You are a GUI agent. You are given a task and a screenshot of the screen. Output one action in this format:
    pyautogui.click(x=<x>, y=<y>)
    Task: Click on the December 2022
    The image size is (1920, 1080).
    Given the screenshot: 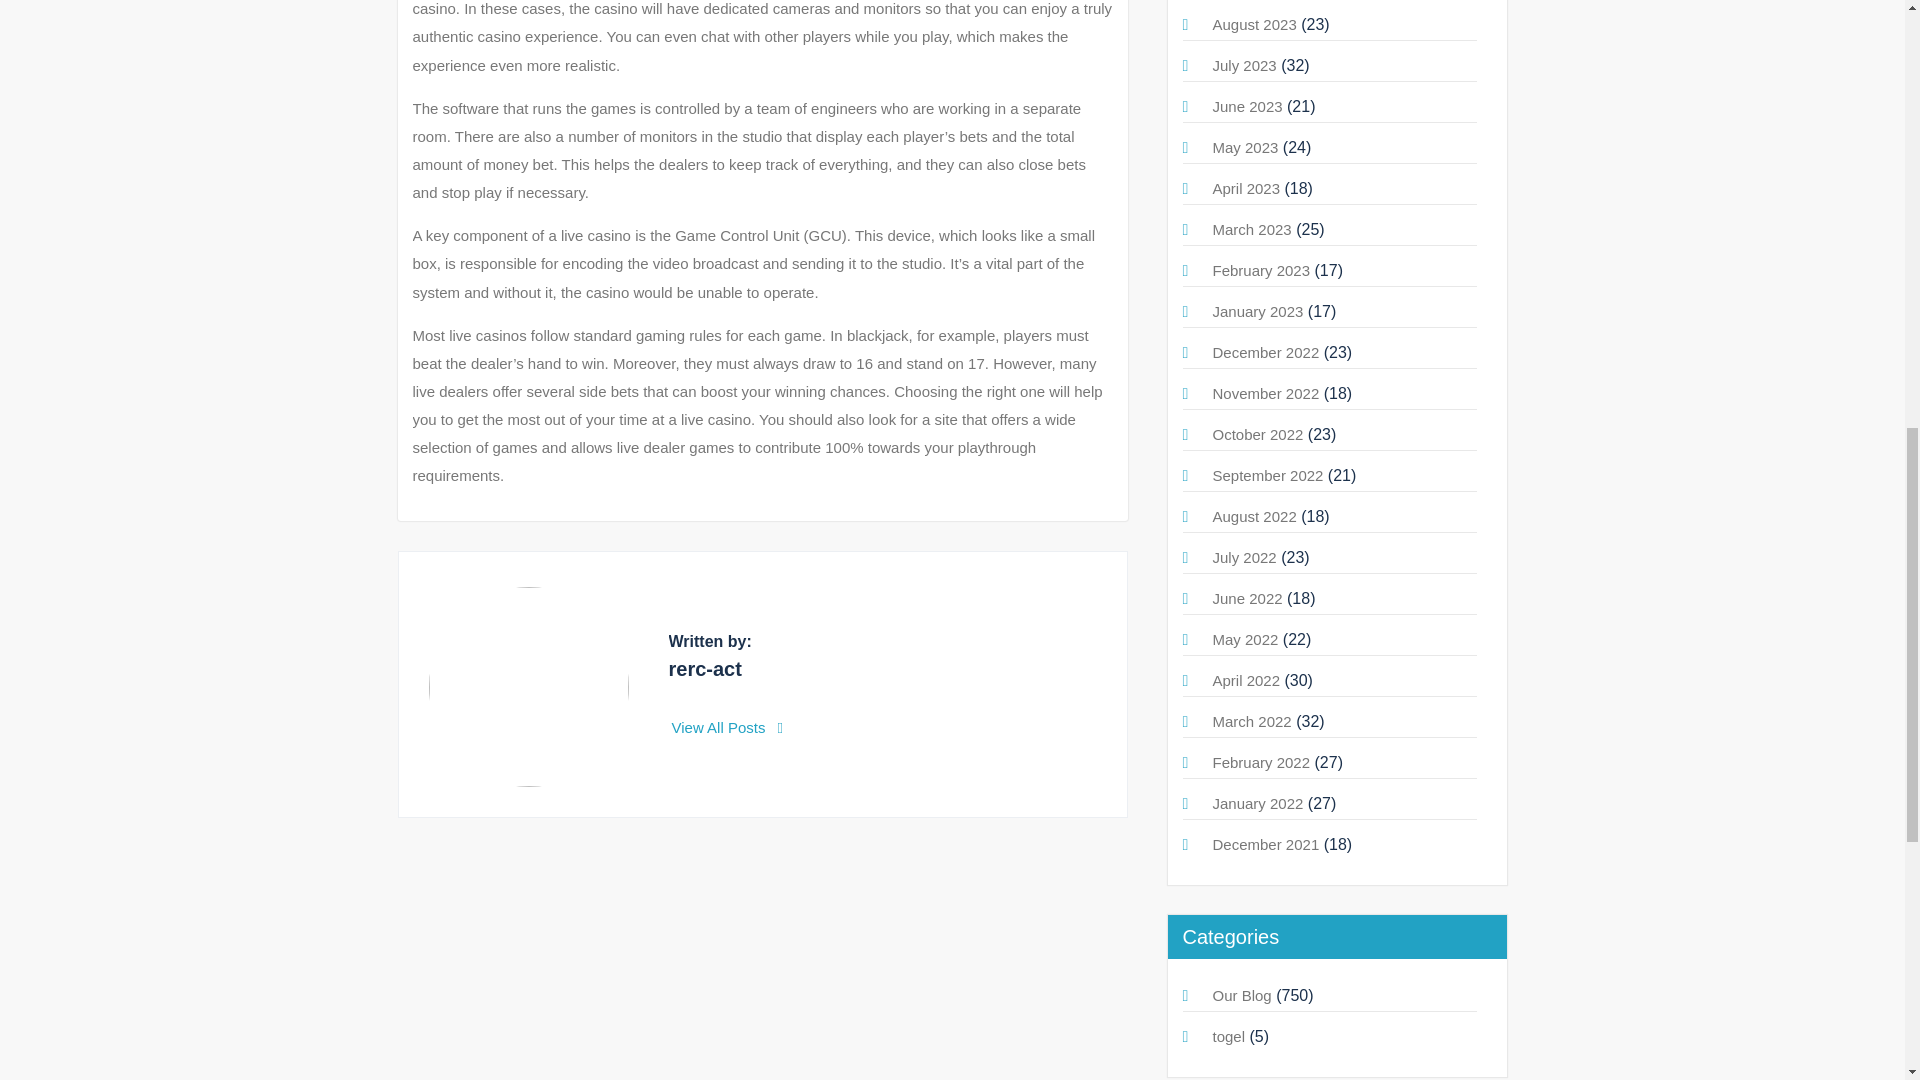 What is the action you would take?
    pyautogui.click(x=1265, y=352)
    